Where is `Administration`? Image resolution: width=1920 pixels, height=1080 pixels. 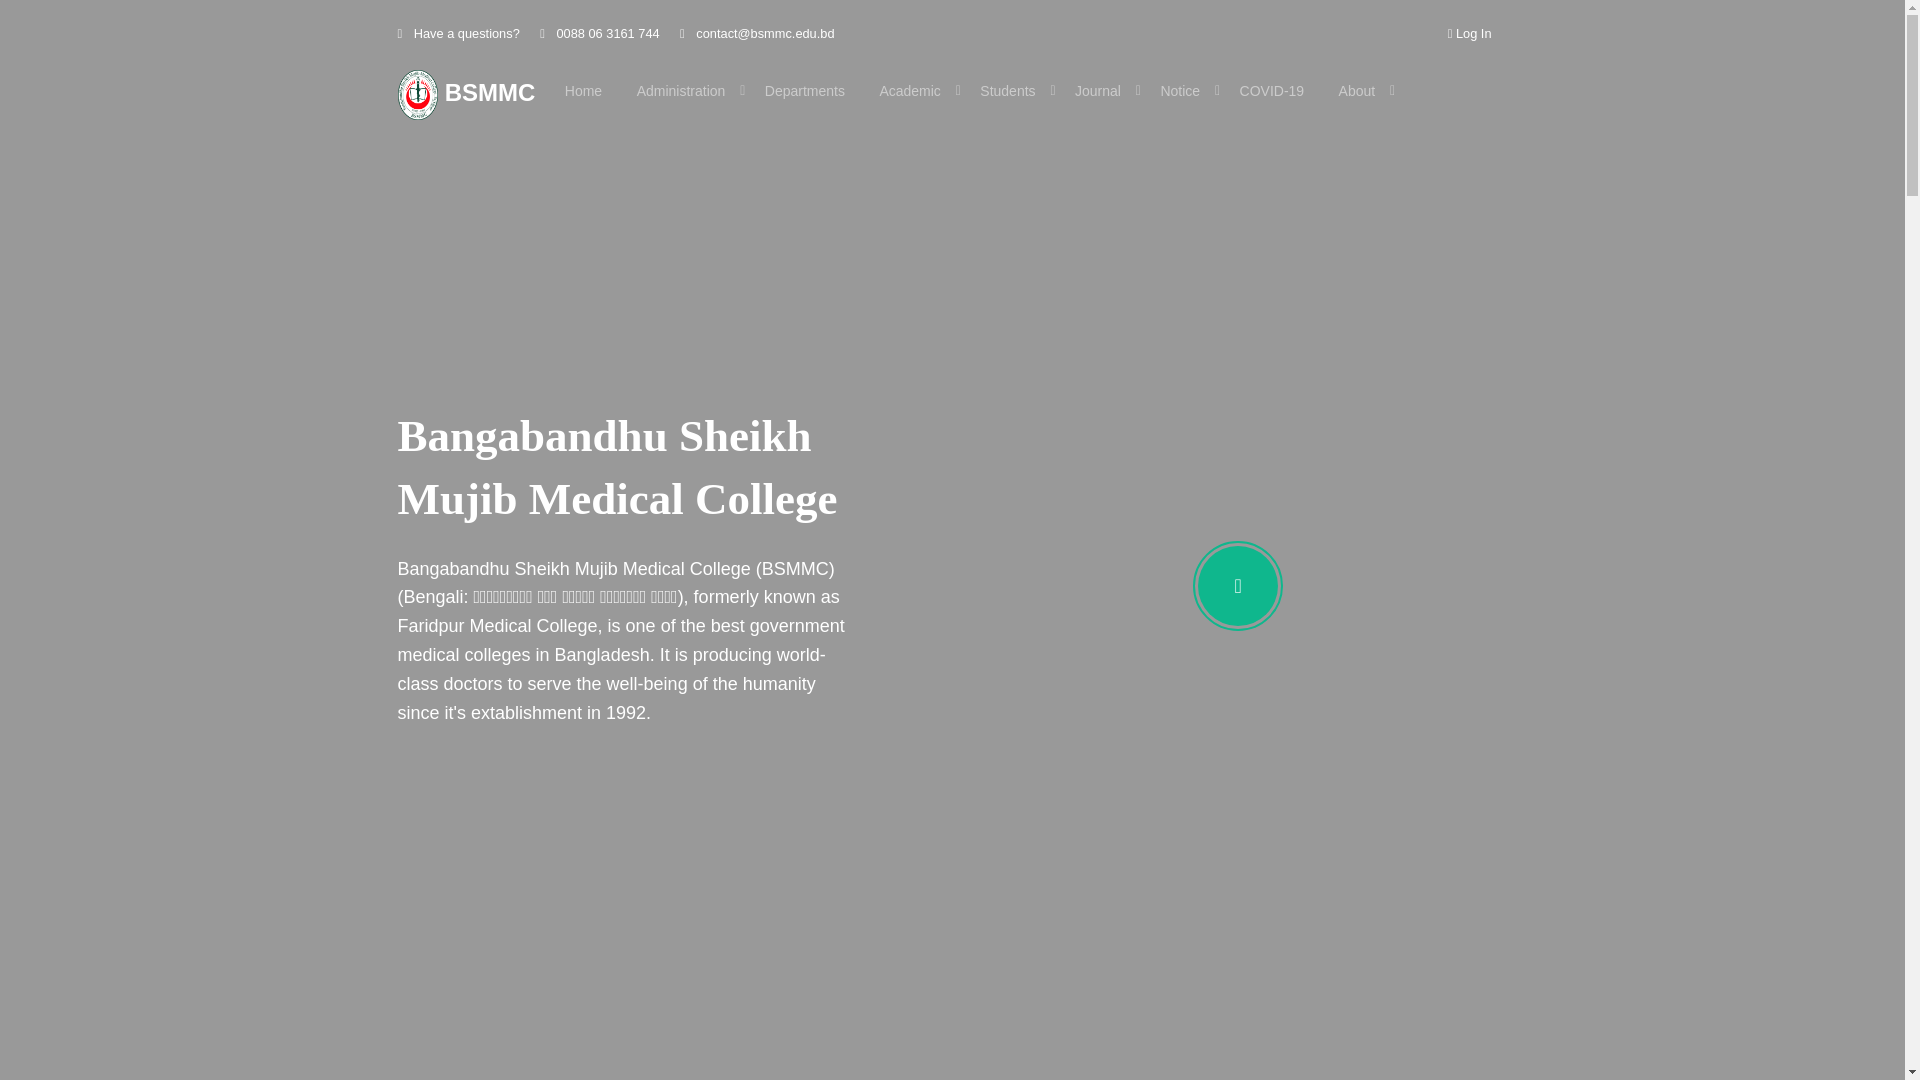 Administration is located at coordinates (684, 91).